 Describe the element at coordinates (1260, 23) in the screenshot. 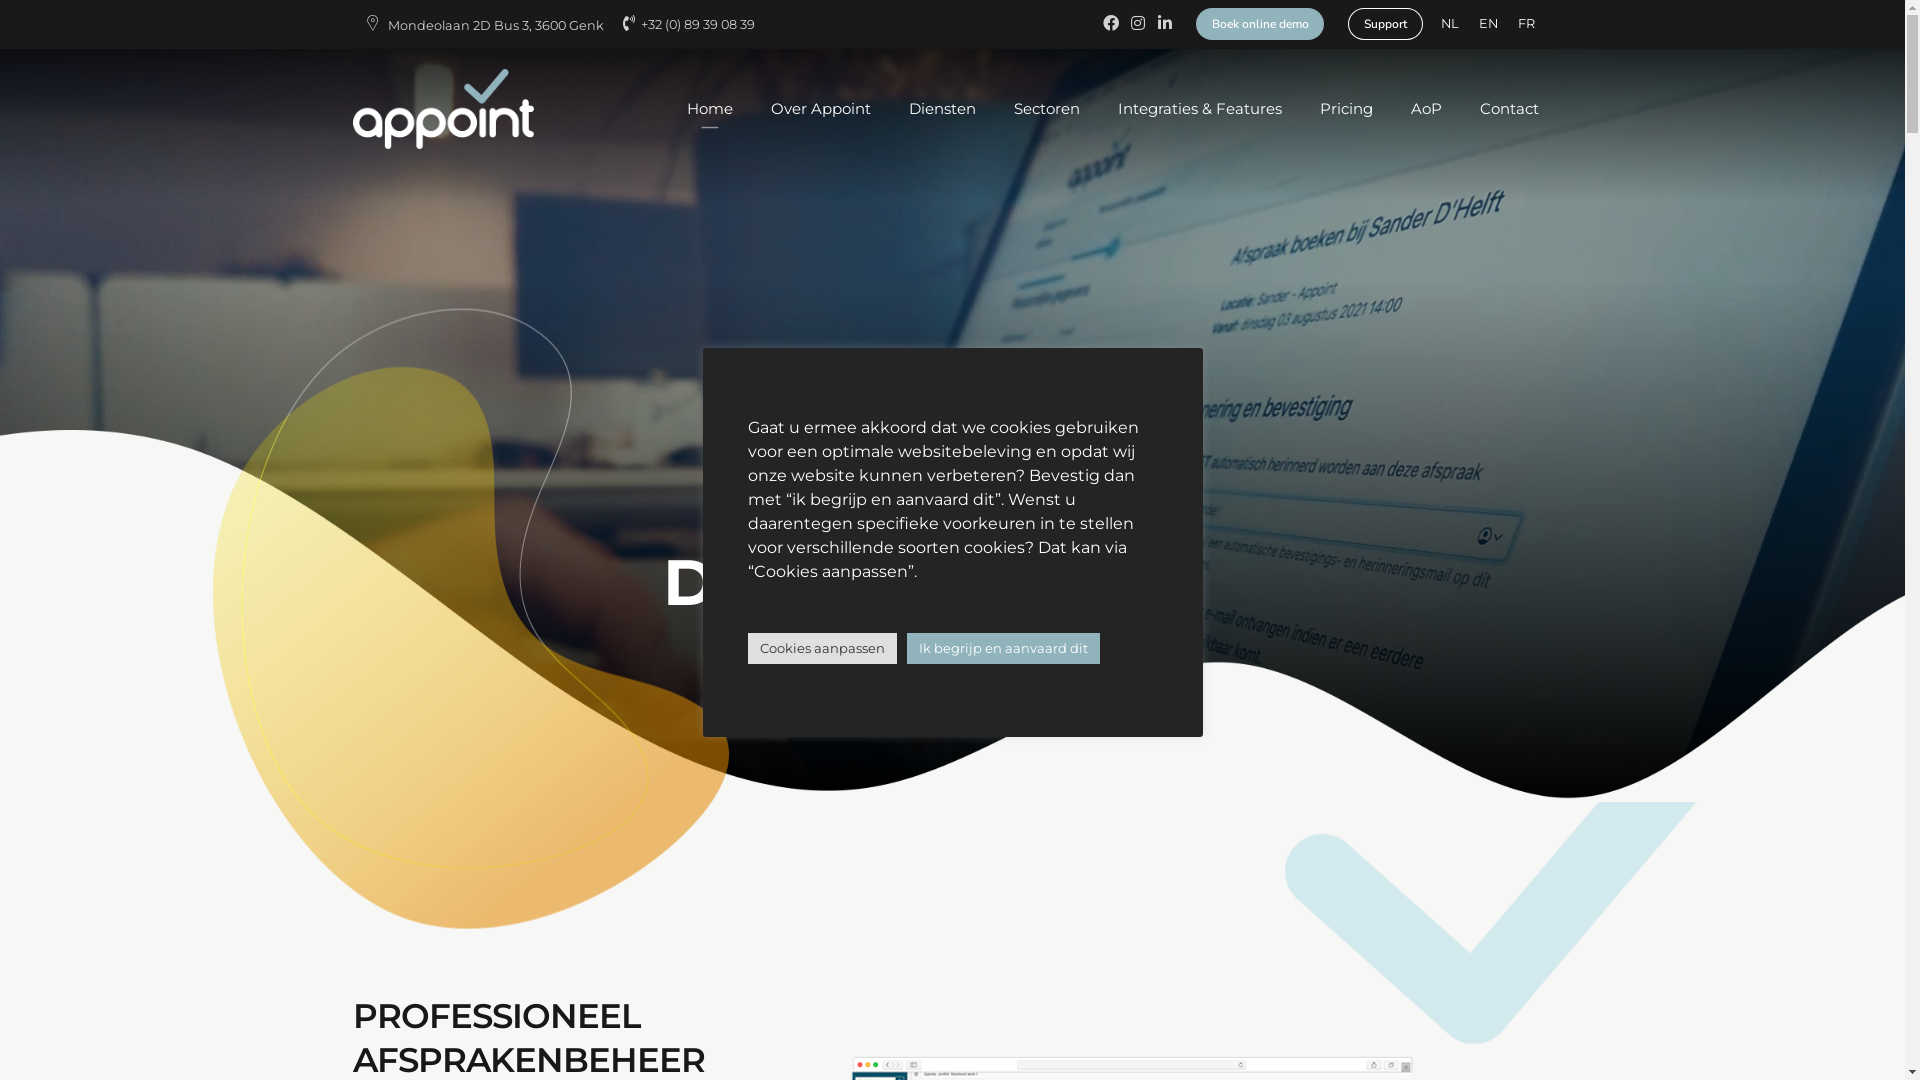

I see `Boek online demo` at that location.